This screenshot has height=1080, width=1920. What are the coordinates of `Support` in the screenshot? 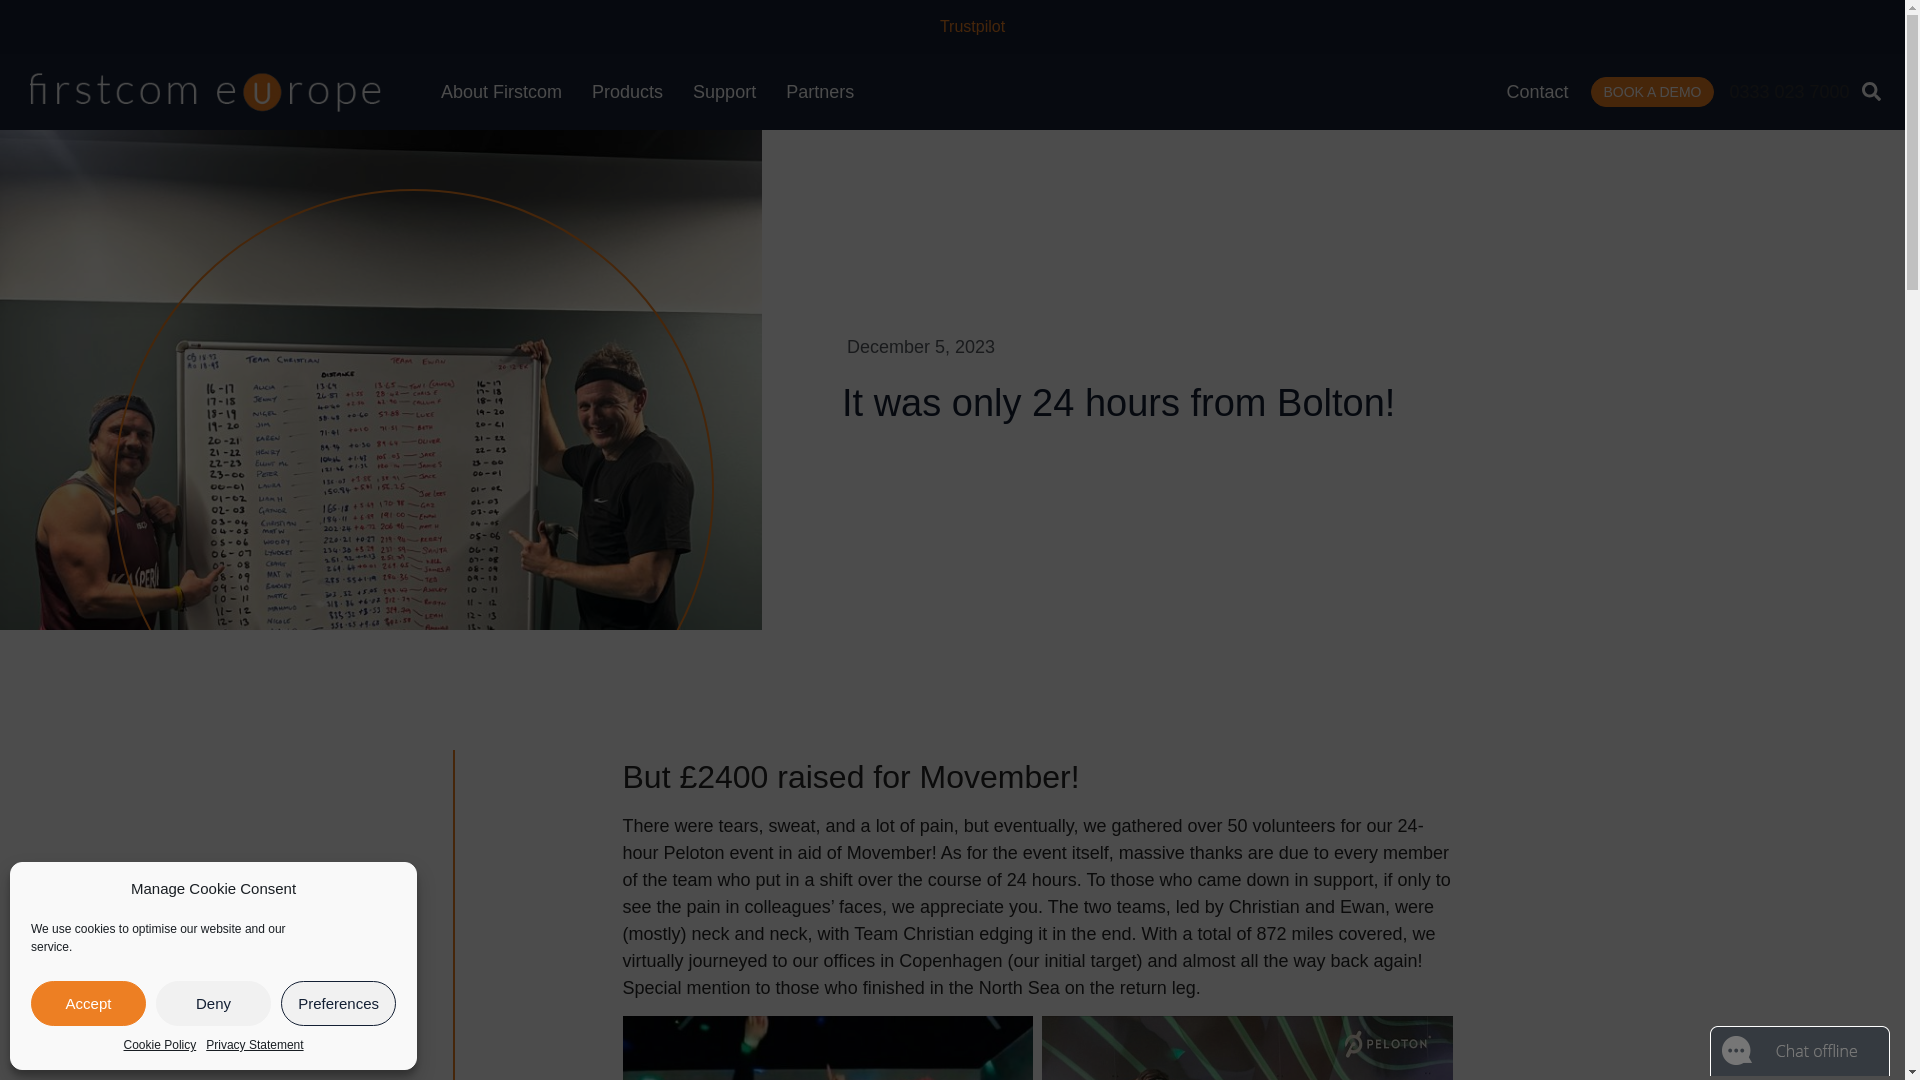 It's located at (724, 92).